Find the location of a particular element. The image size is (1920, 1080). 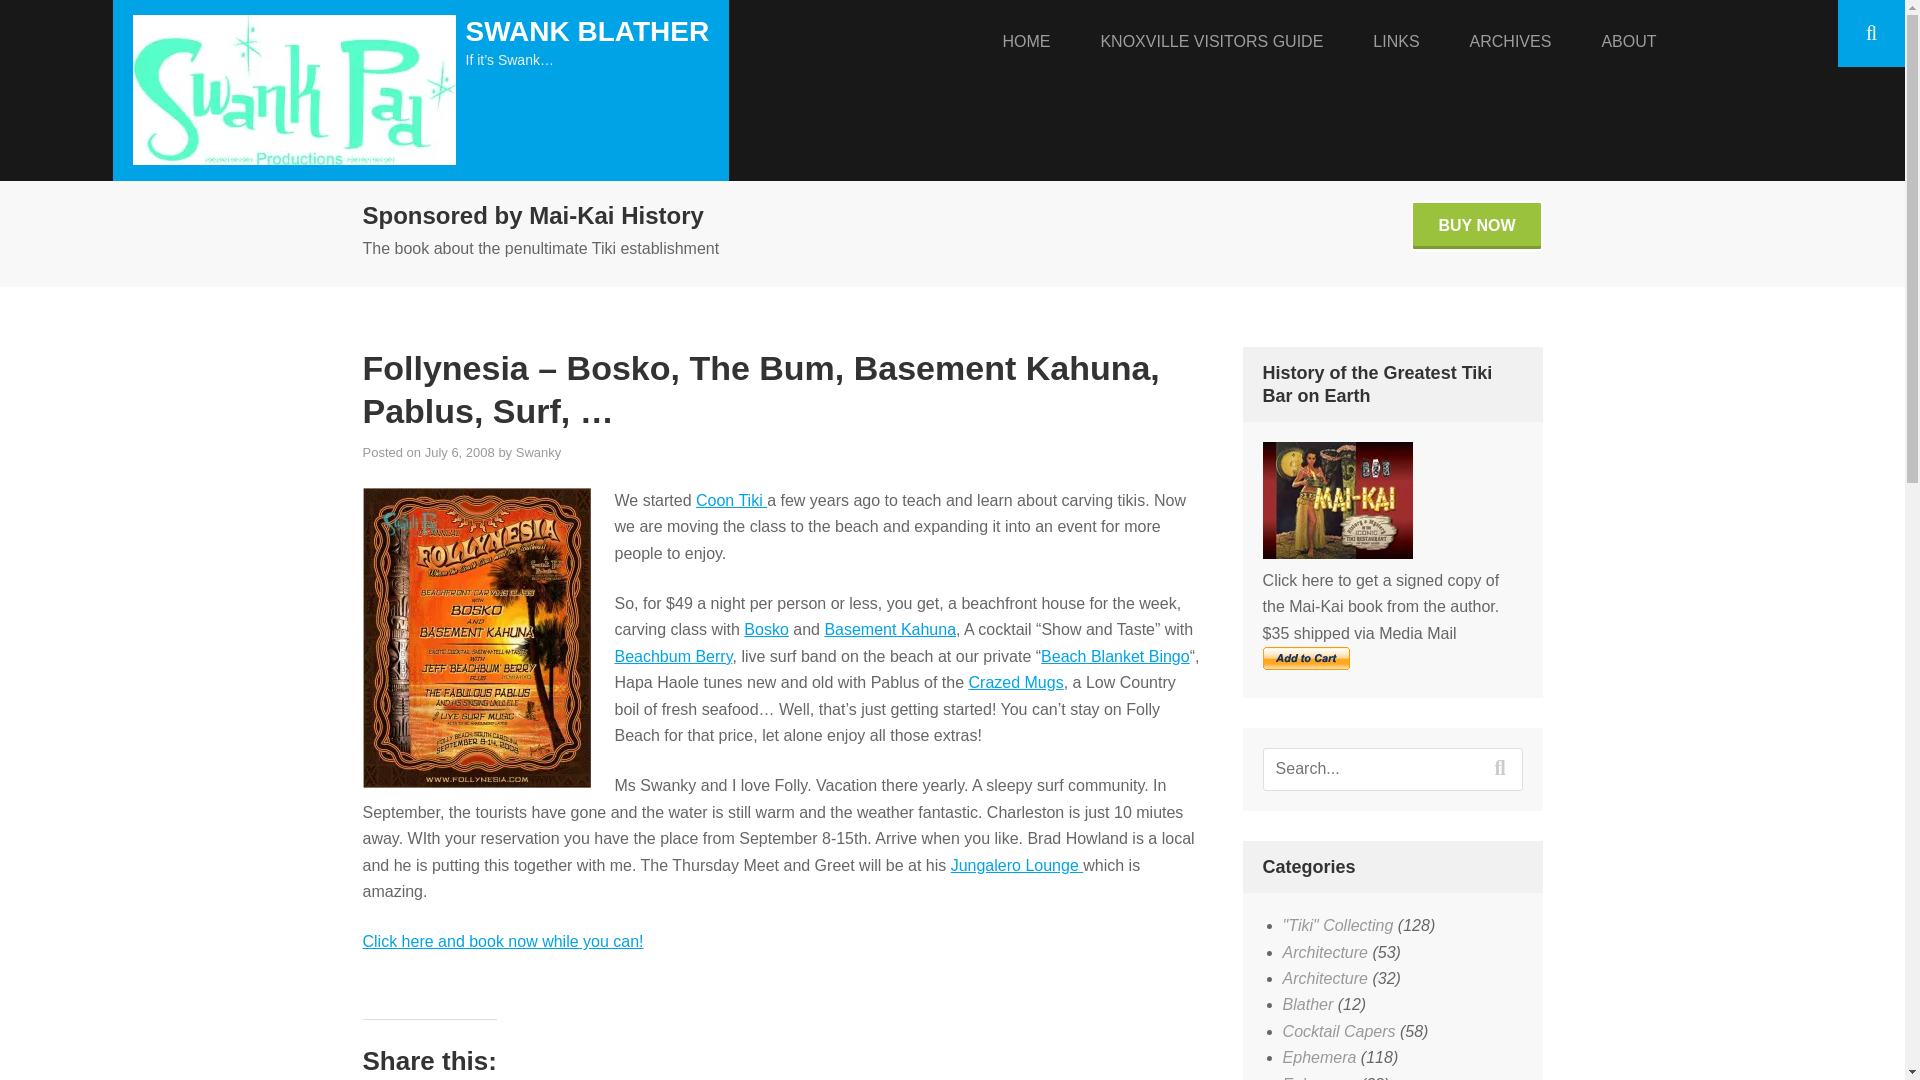

Follyneis is located at coordinates (502, 942).